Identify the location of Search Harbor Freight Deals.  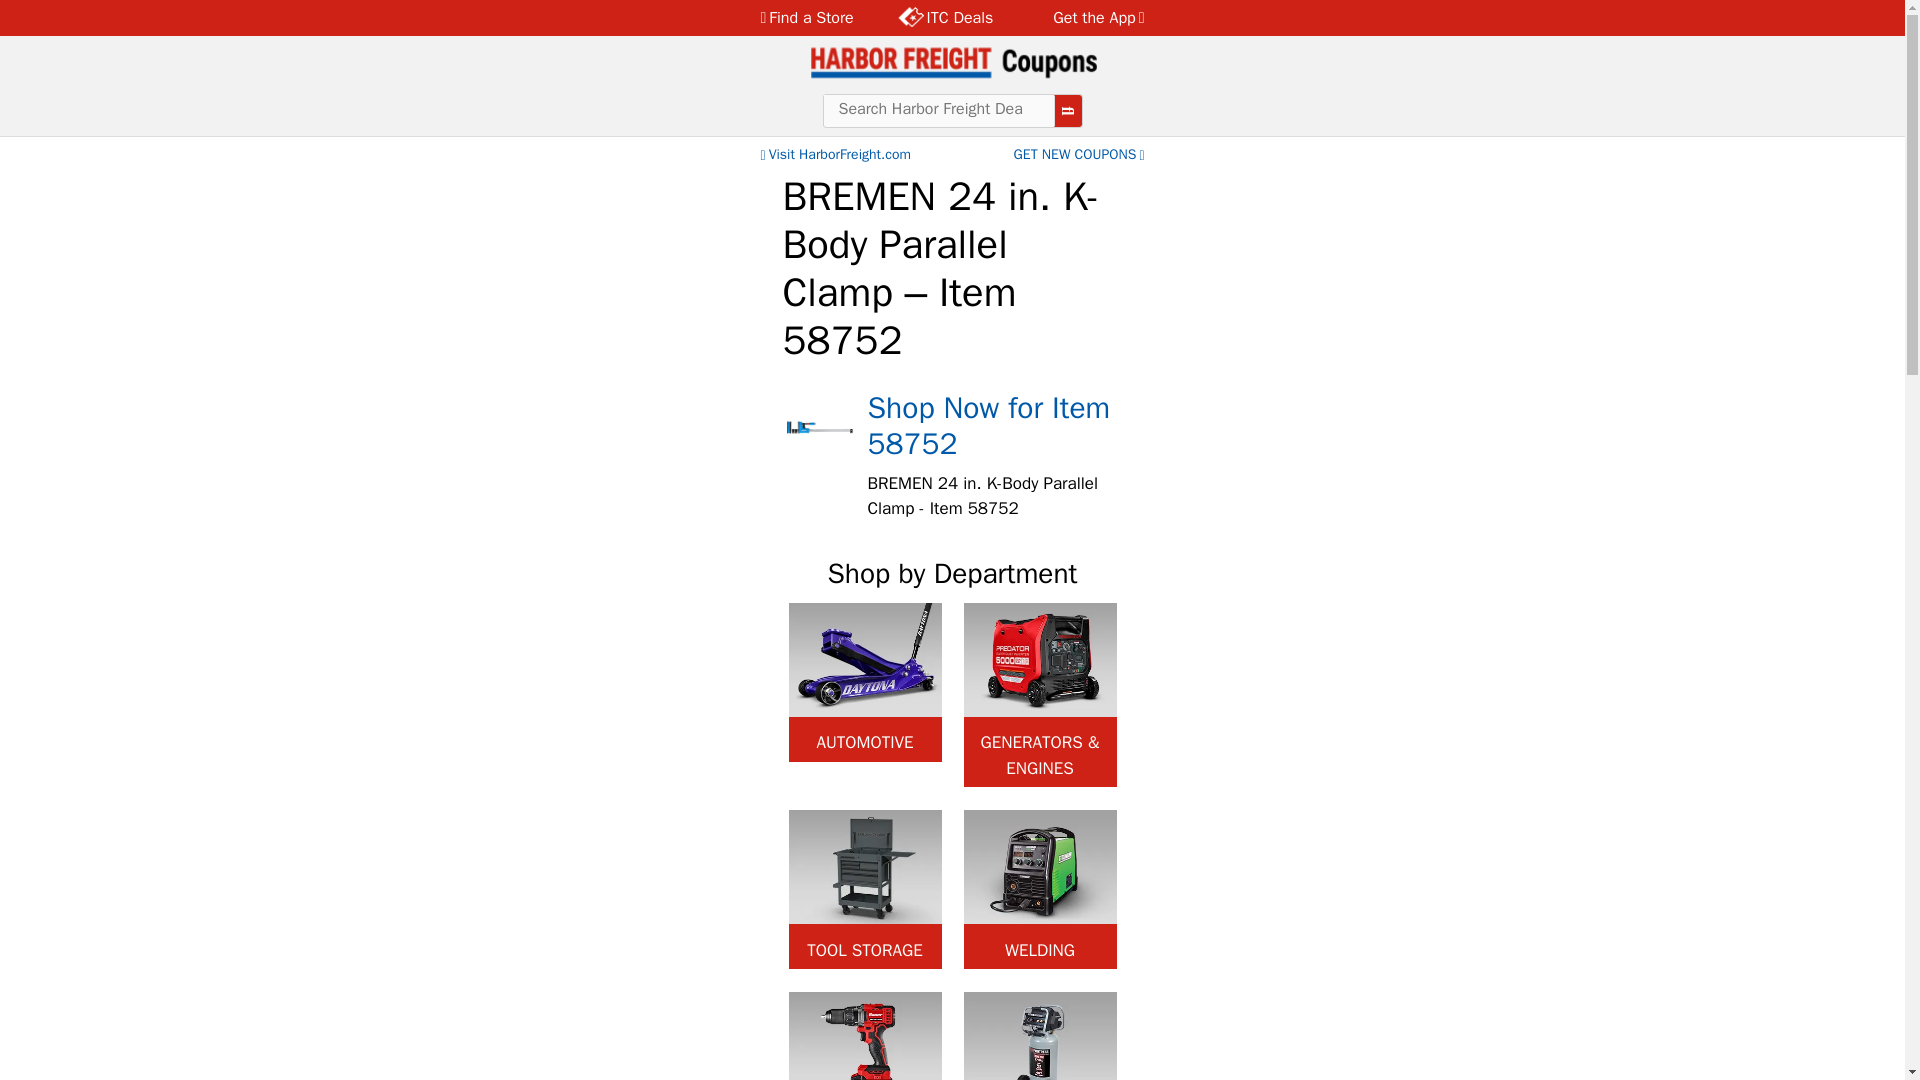
(938, 108).